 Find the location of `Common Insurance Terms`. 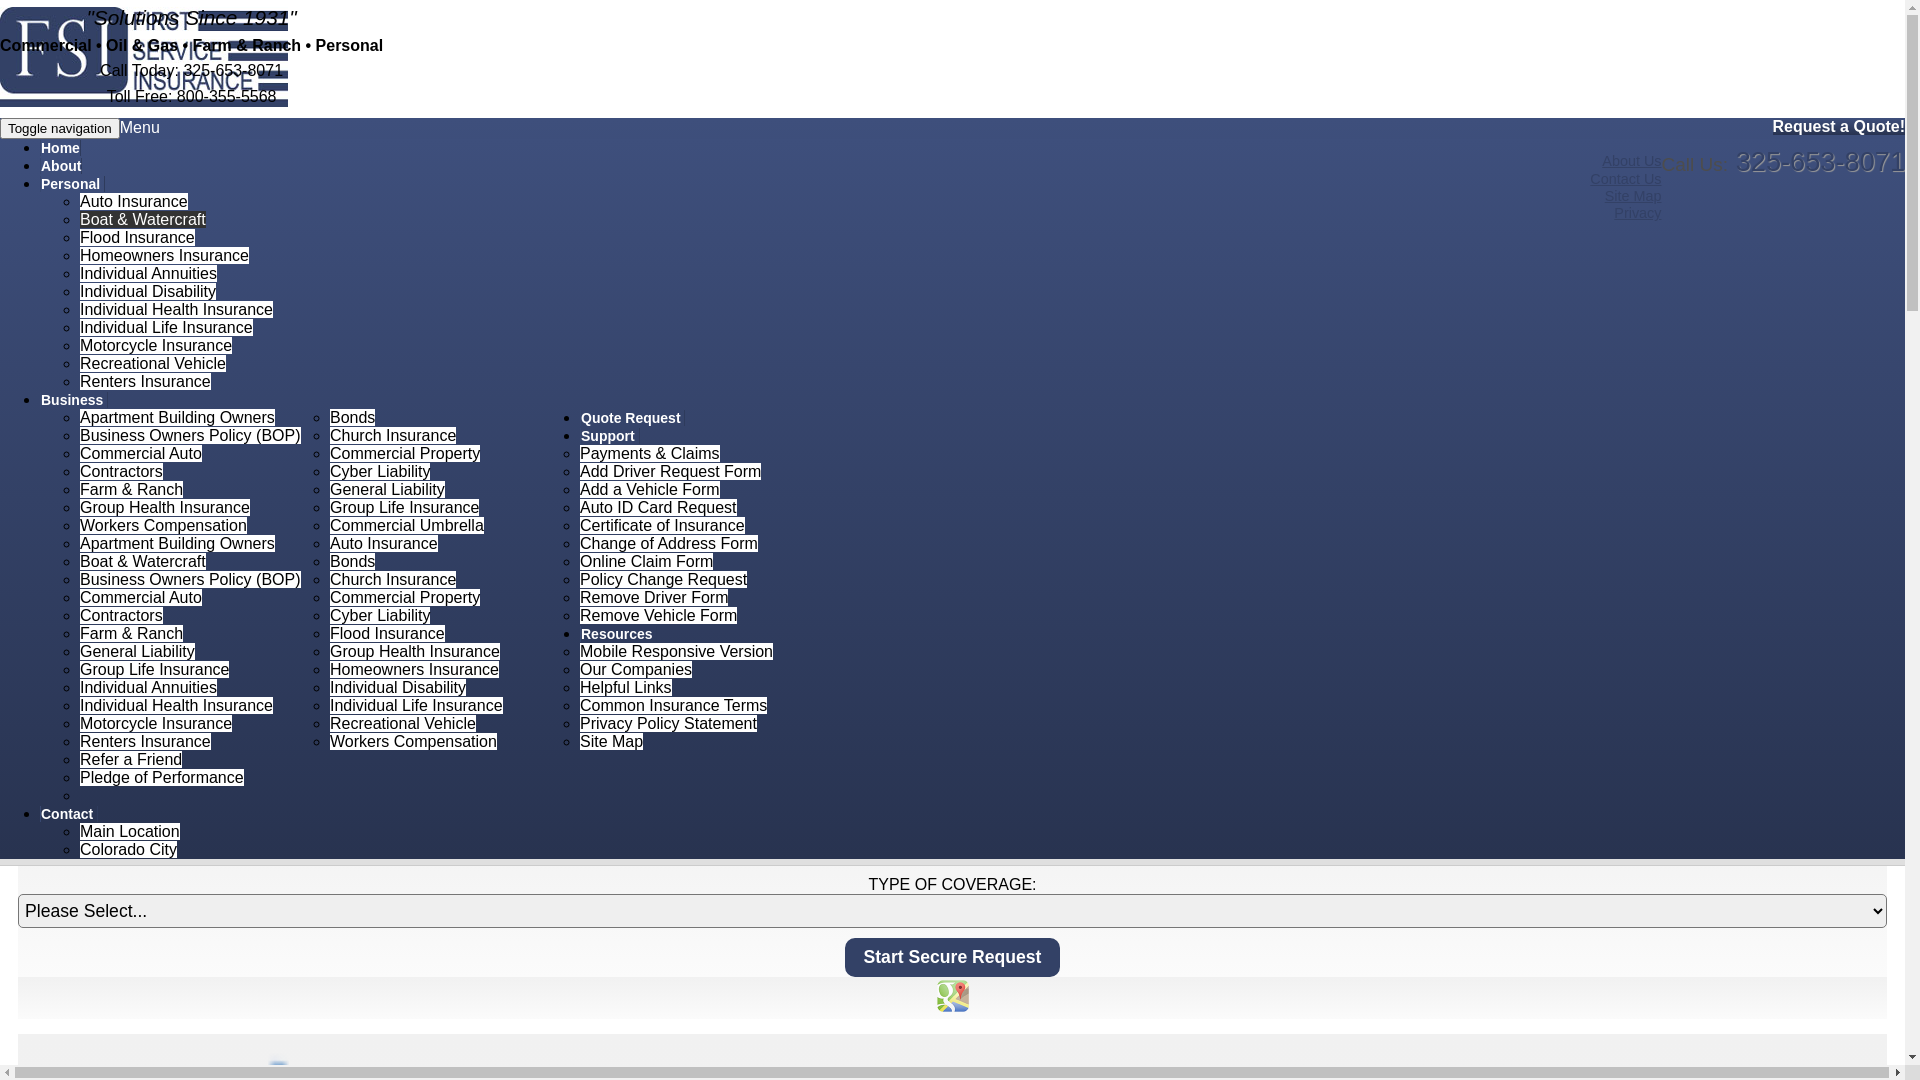

Common Insurance Terms is located at coordinates (674, 706).